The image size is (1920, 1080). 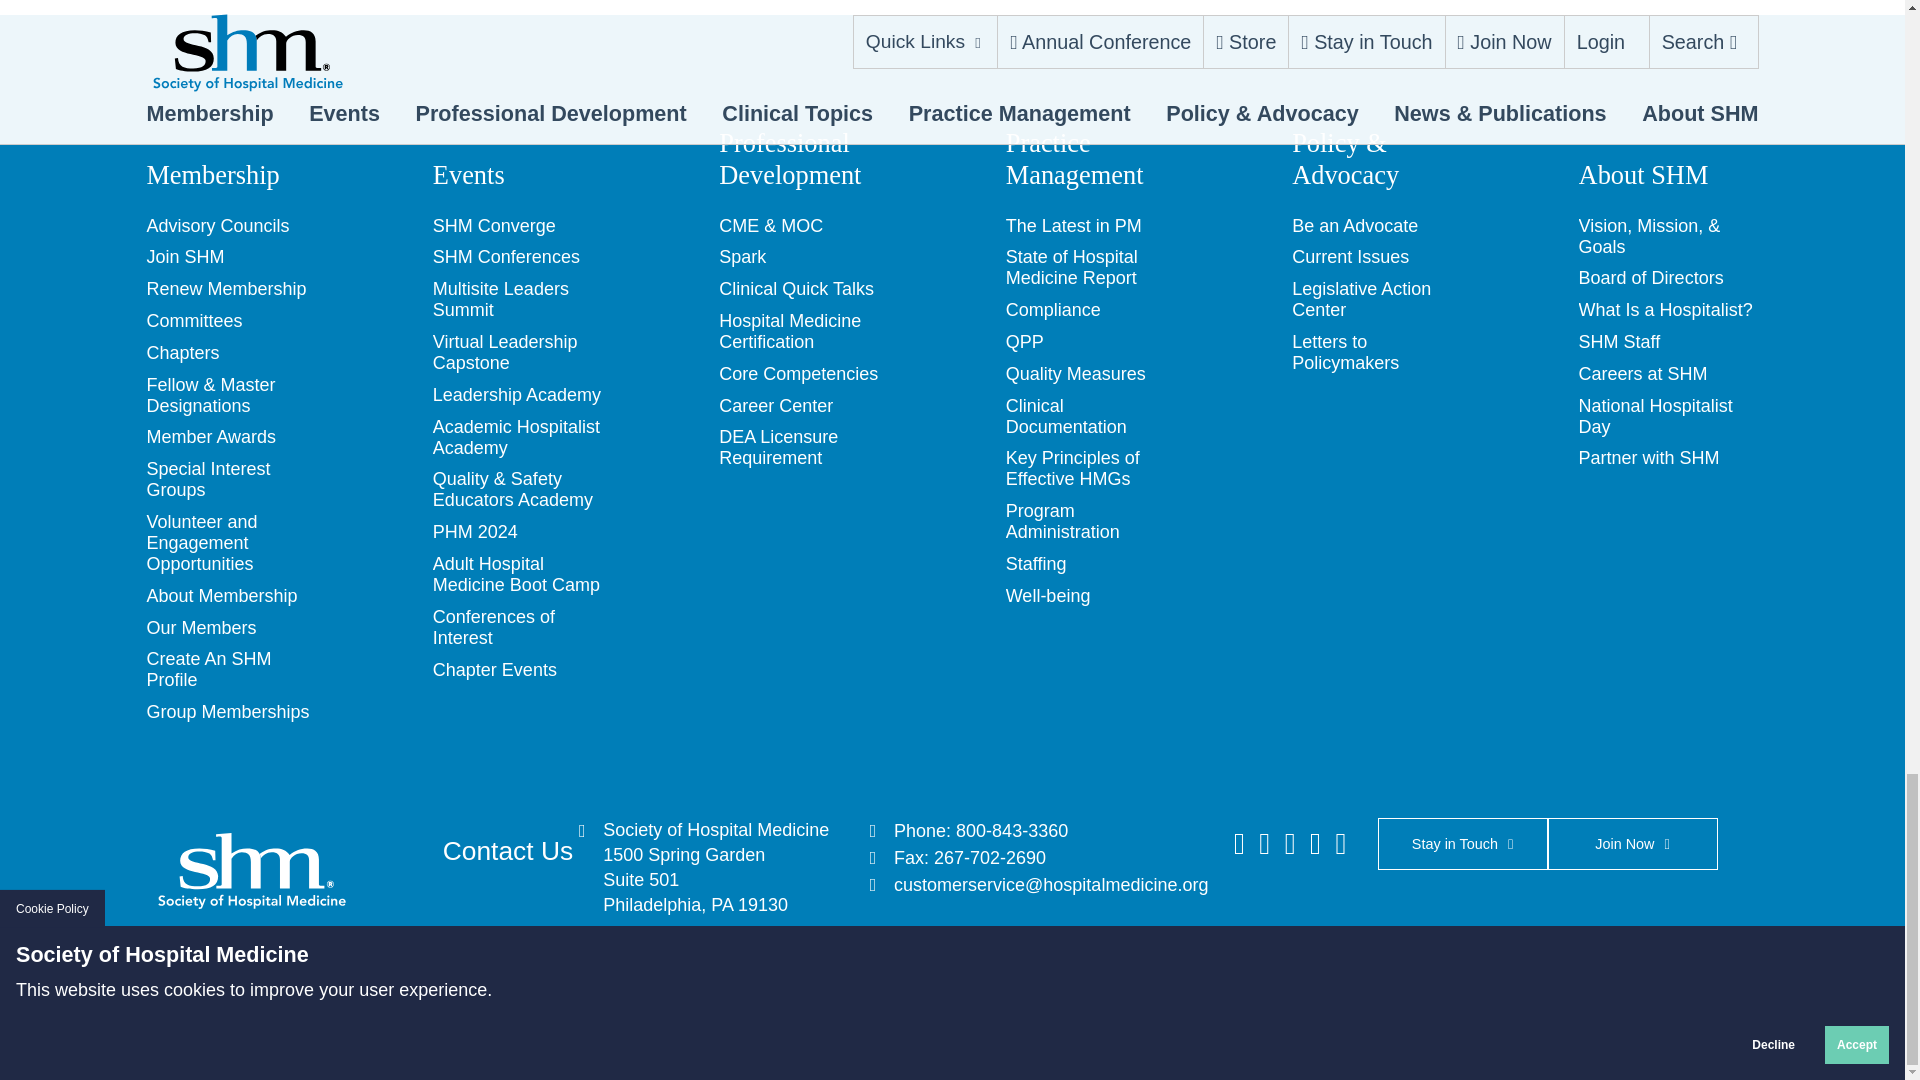 I want to click on Store, so click(x=338, y=1046).